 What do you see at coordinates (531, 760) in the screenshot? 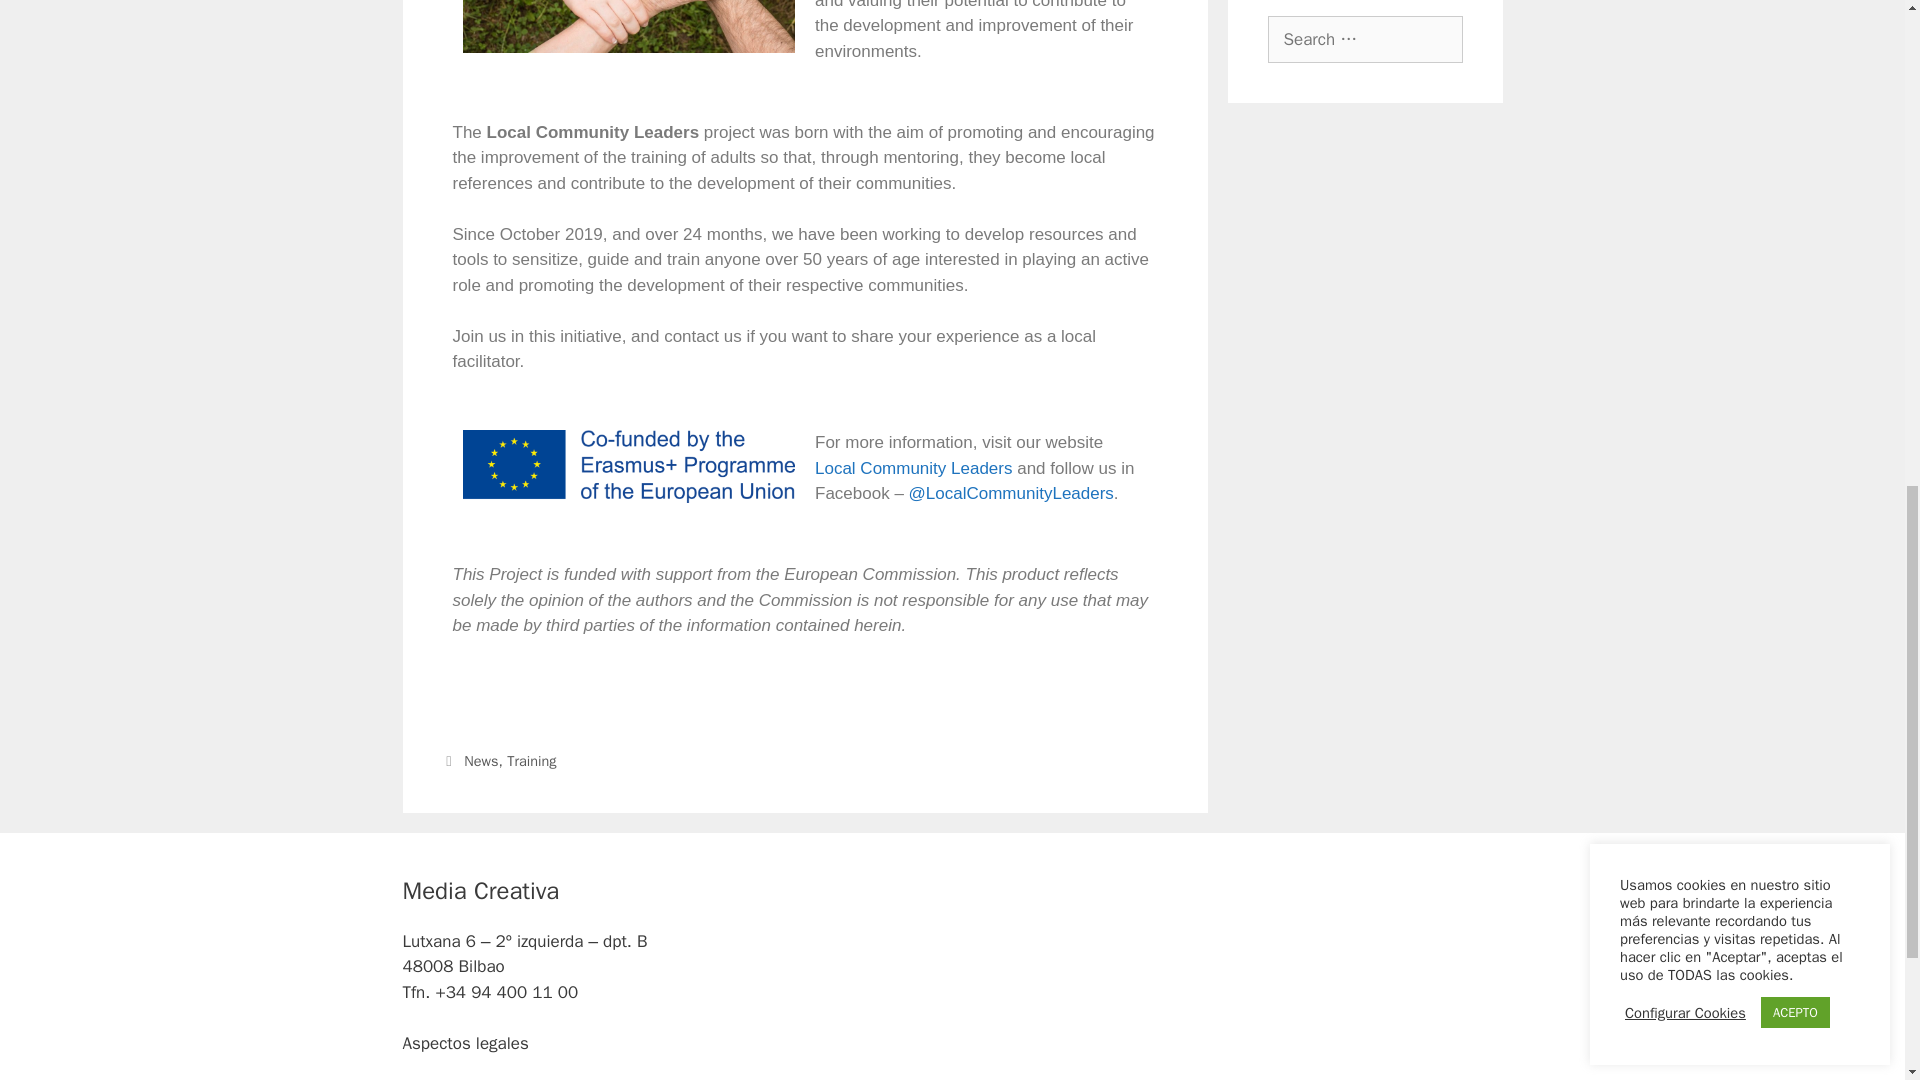
I see `Training` at bounding box center [531, 760].